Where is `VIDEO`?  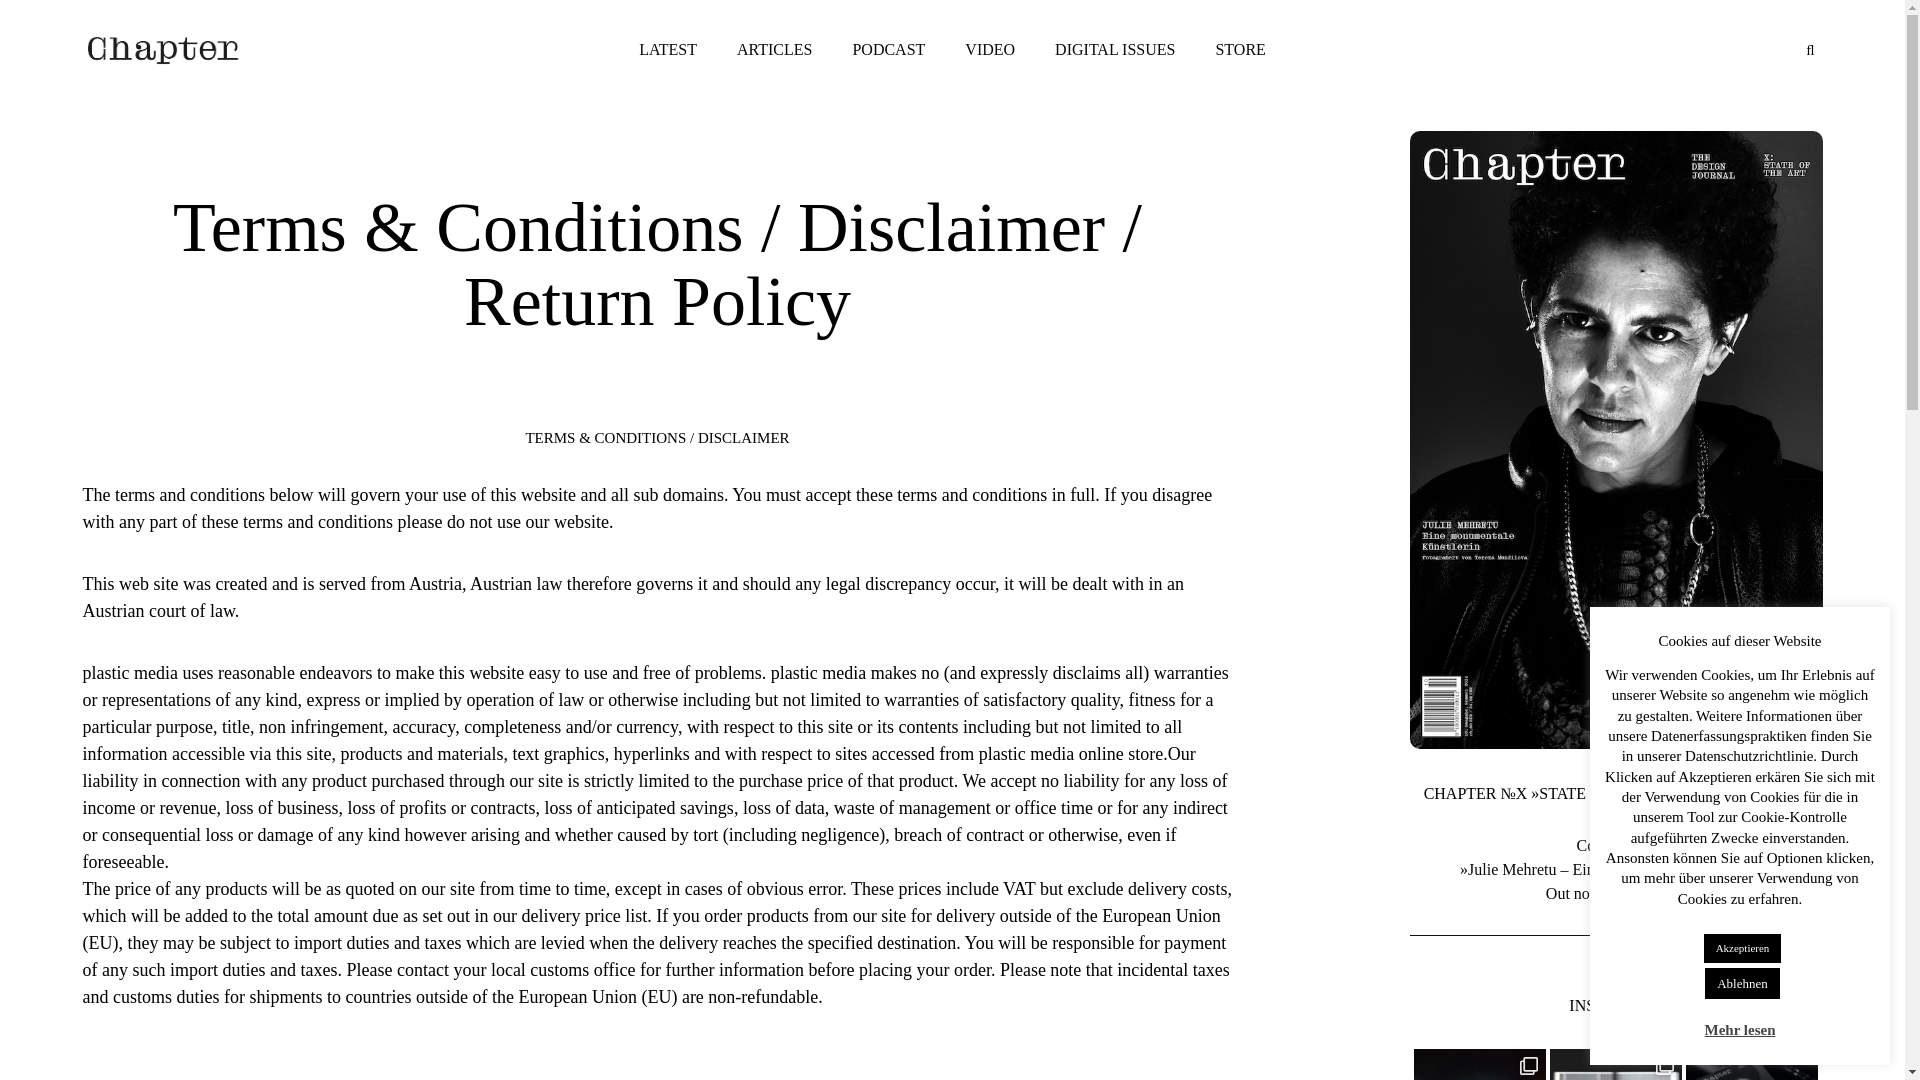
VIDEO is located at coordinates (989, 50).